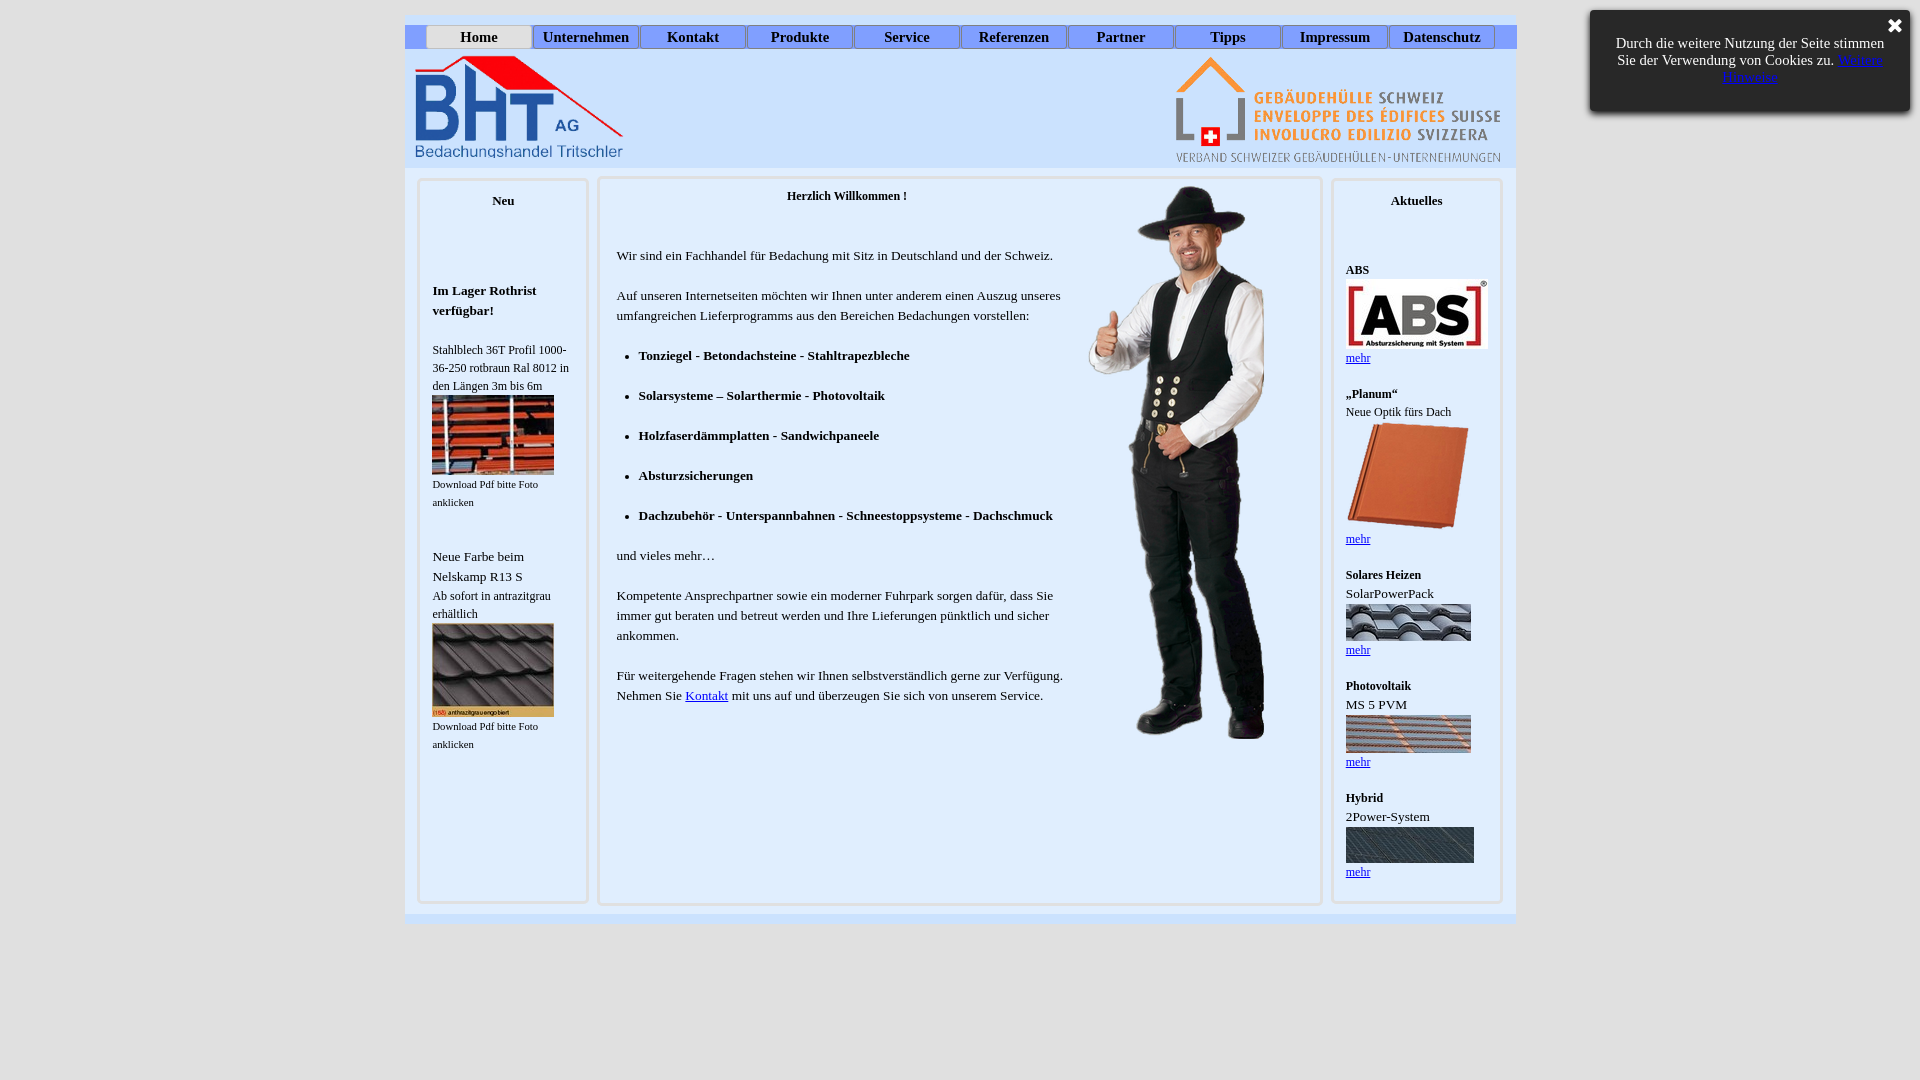  Describe the element at coordinates (1121, 37) in the screenshot. I see `Partner` at that location.